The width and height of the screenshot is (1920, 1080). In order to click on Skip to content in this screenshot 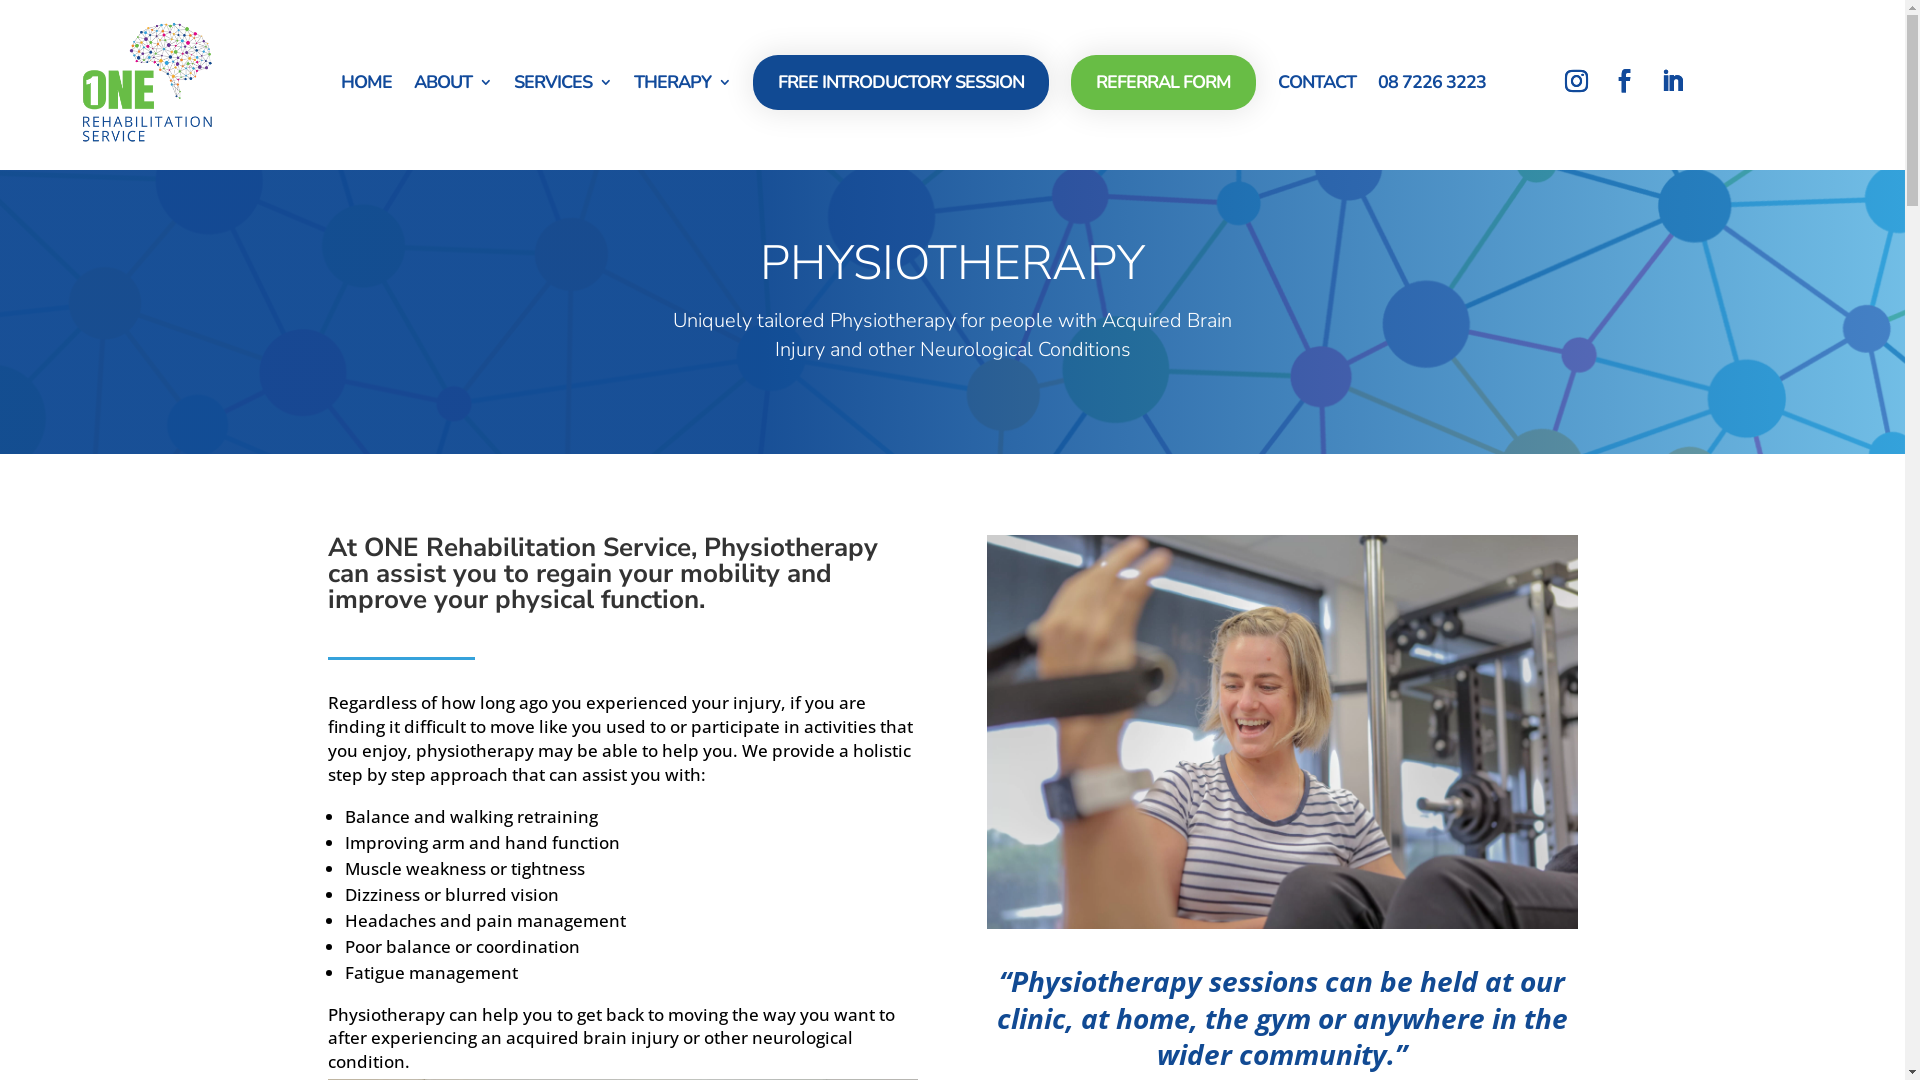, I will do `click(0, 0)`.